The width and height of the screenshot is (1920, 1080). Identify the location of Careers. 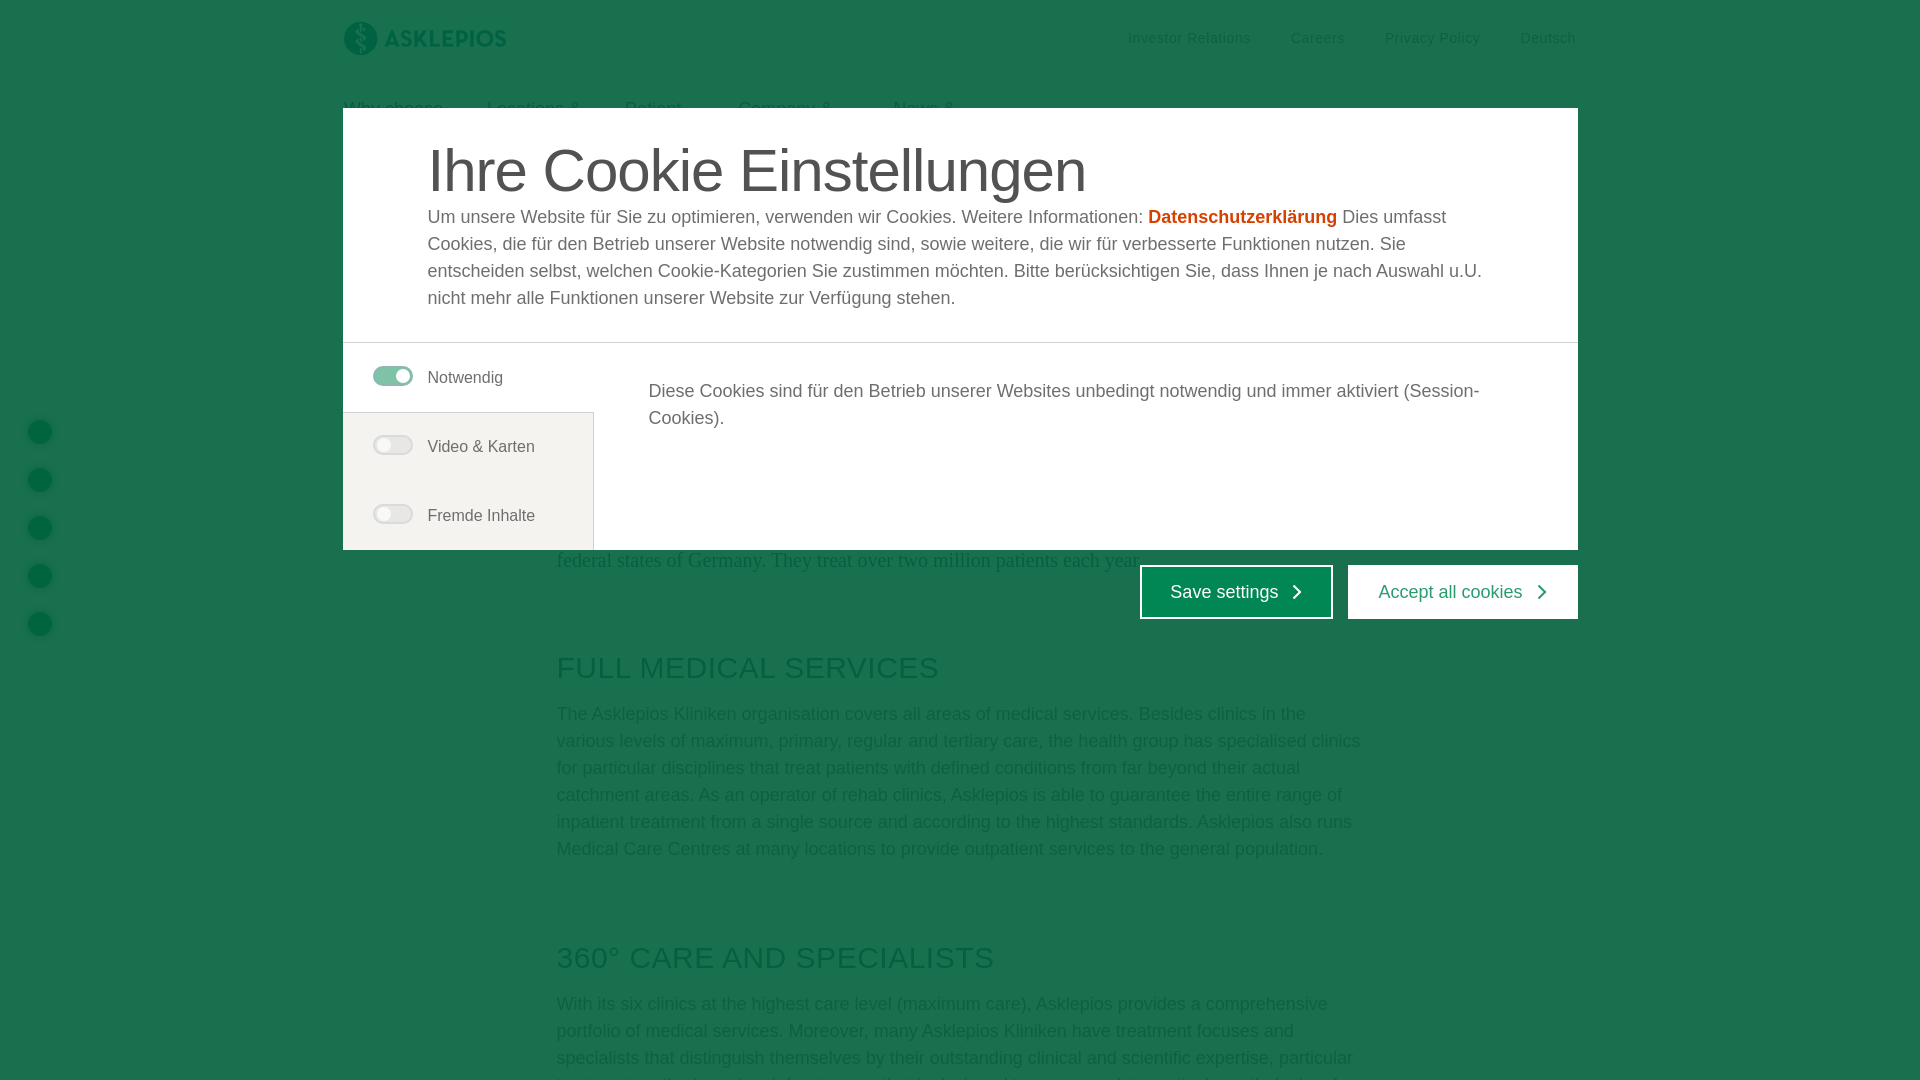
(450, 176).